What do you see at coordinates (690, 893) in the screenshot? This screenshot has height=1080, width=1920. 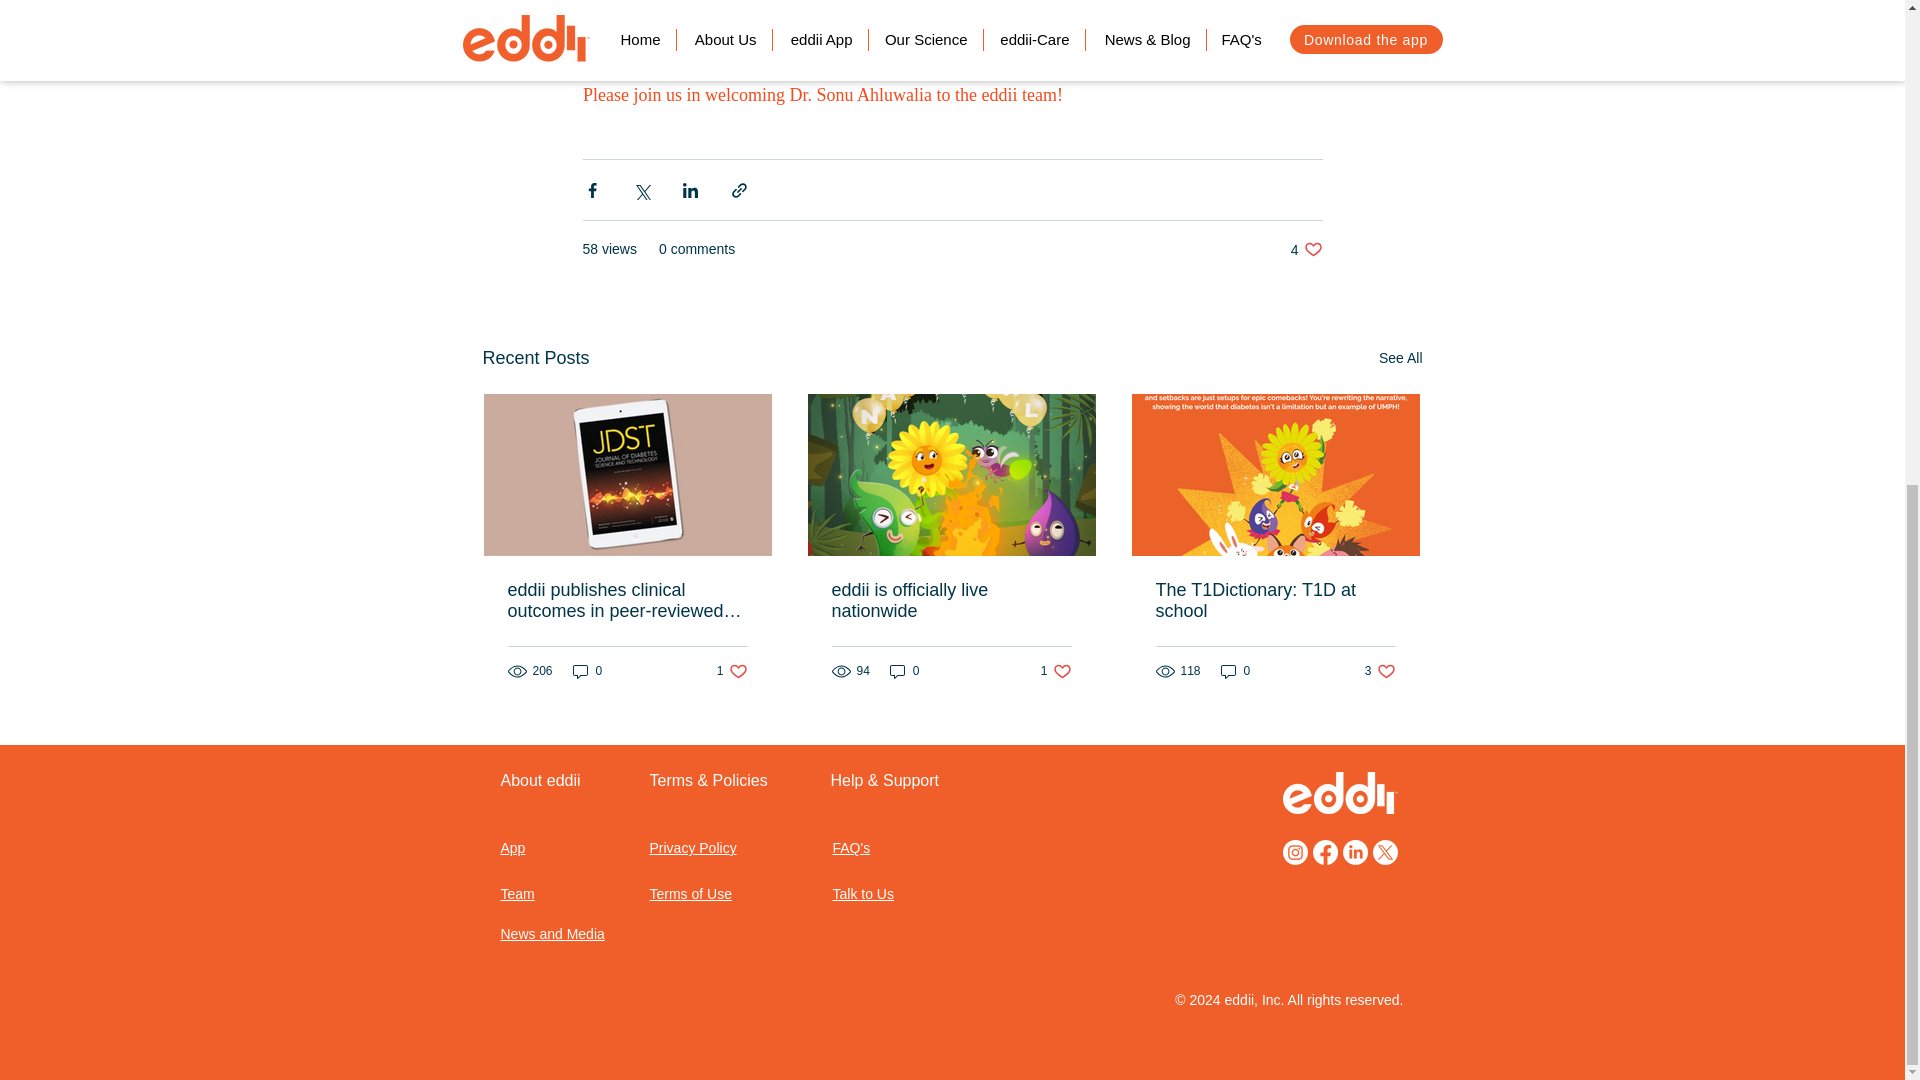 I see `Privacy Policy` at bounding box center [690, 893].